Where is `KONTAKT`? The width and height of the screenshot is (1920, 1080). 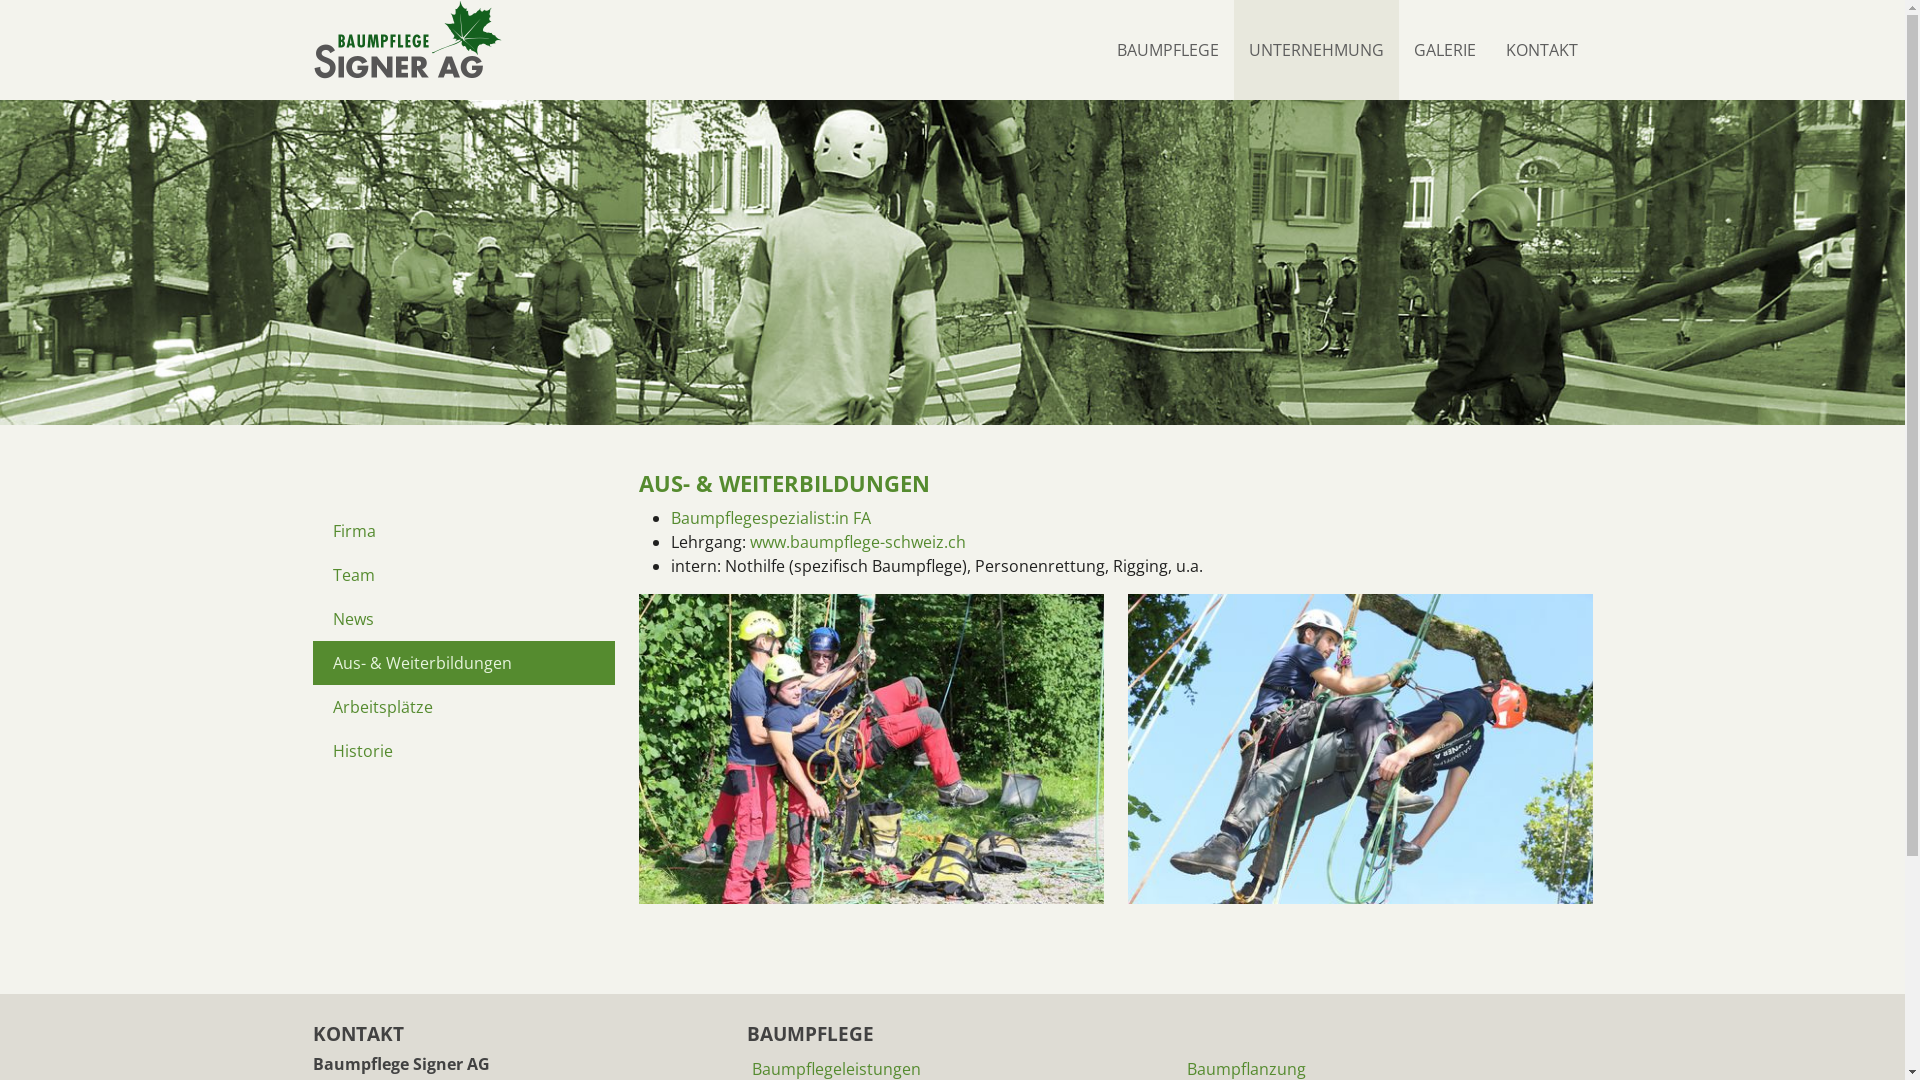
KONTAKT is located at coordinates (1541, 50).